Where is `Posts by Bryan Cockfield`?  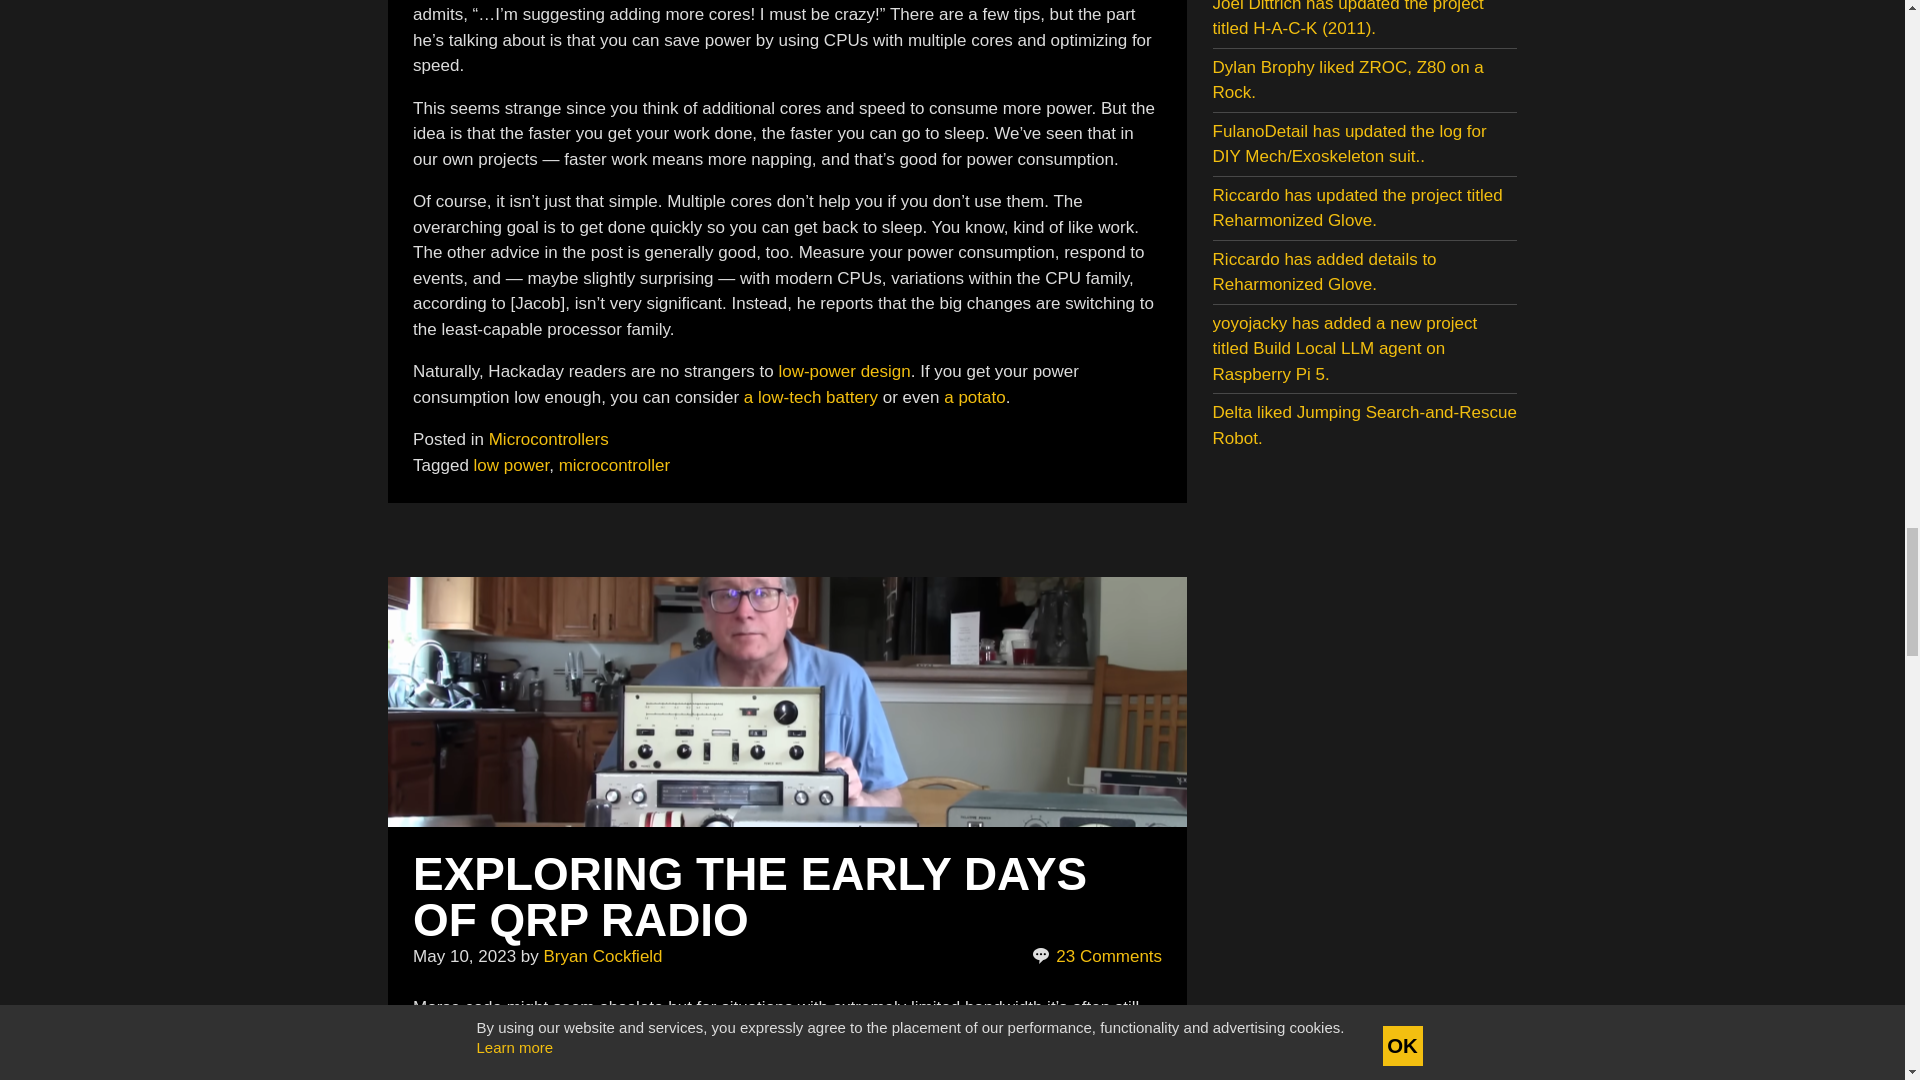 Posts by Bryan Cockfield is located at coordinates (602, 956).